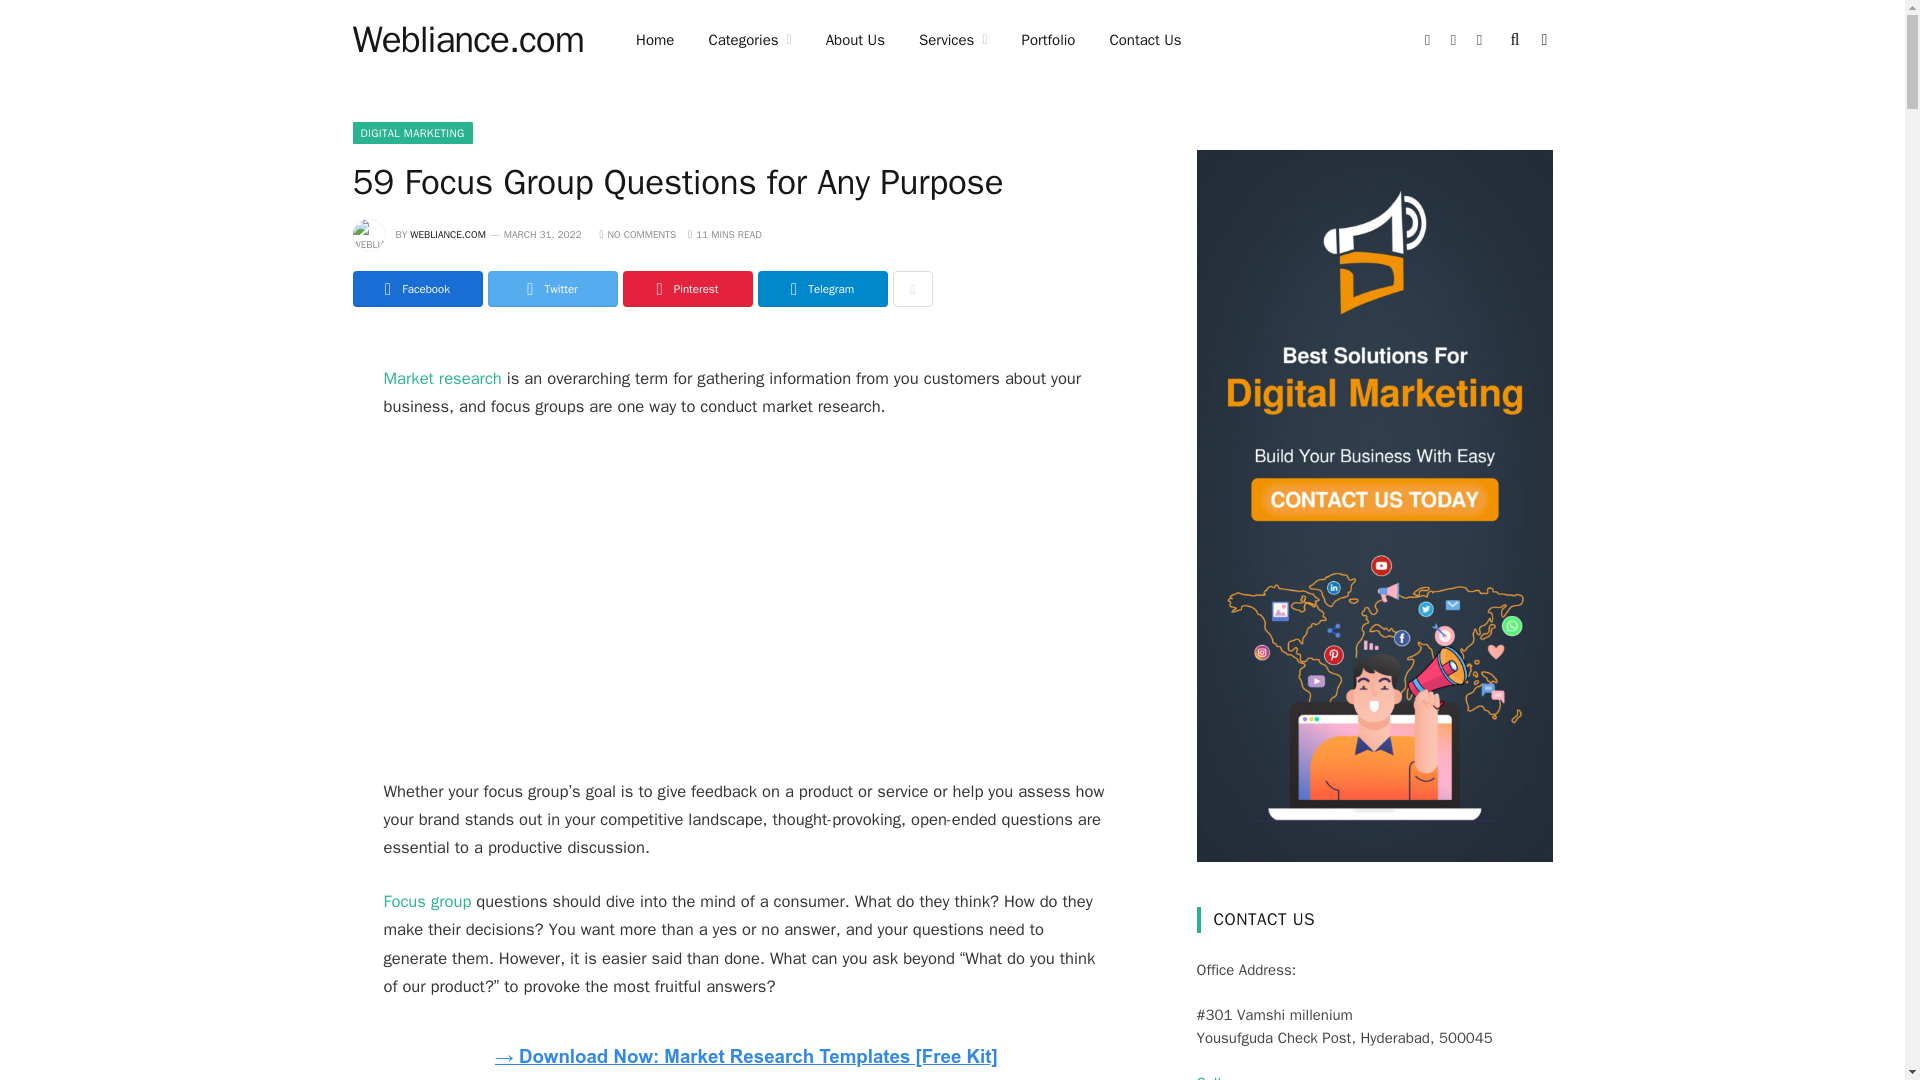 The image size is (1920, 1080). Describe the element at coordinates (448, 234) in the screenshot. I see `Posts by webliance.com` at that location.